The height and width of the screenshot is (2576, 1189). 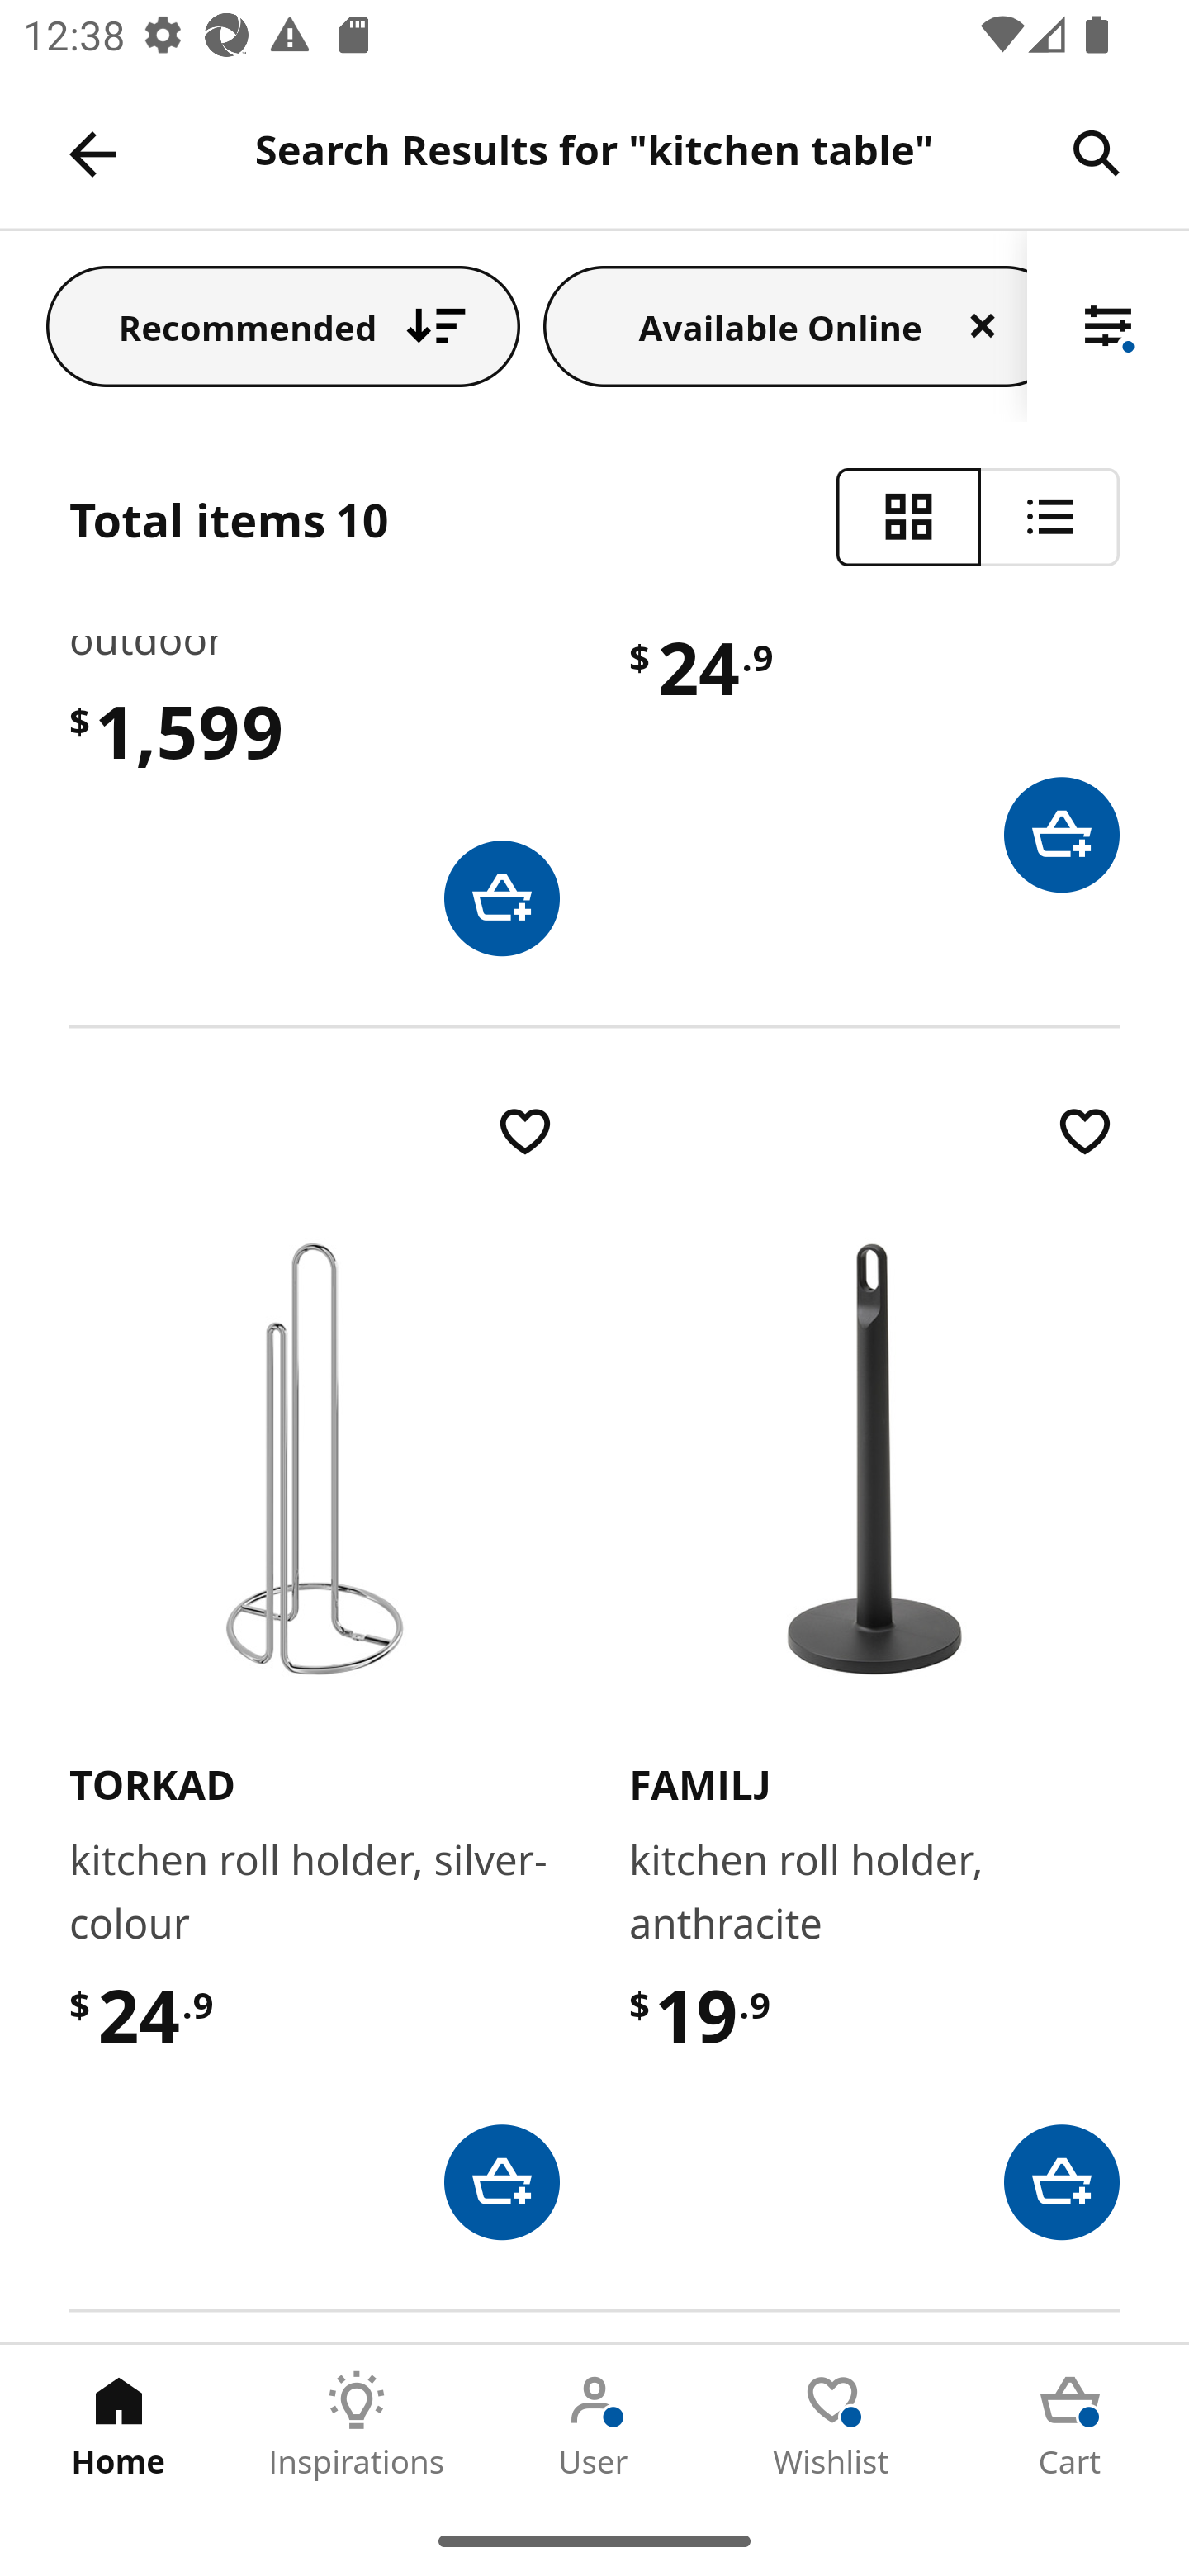 What do you see at coordinates (1070, 2425) in the screenshot?
I see `Cart
Tab 5 of 5` at bounding box center [1070, 2425].